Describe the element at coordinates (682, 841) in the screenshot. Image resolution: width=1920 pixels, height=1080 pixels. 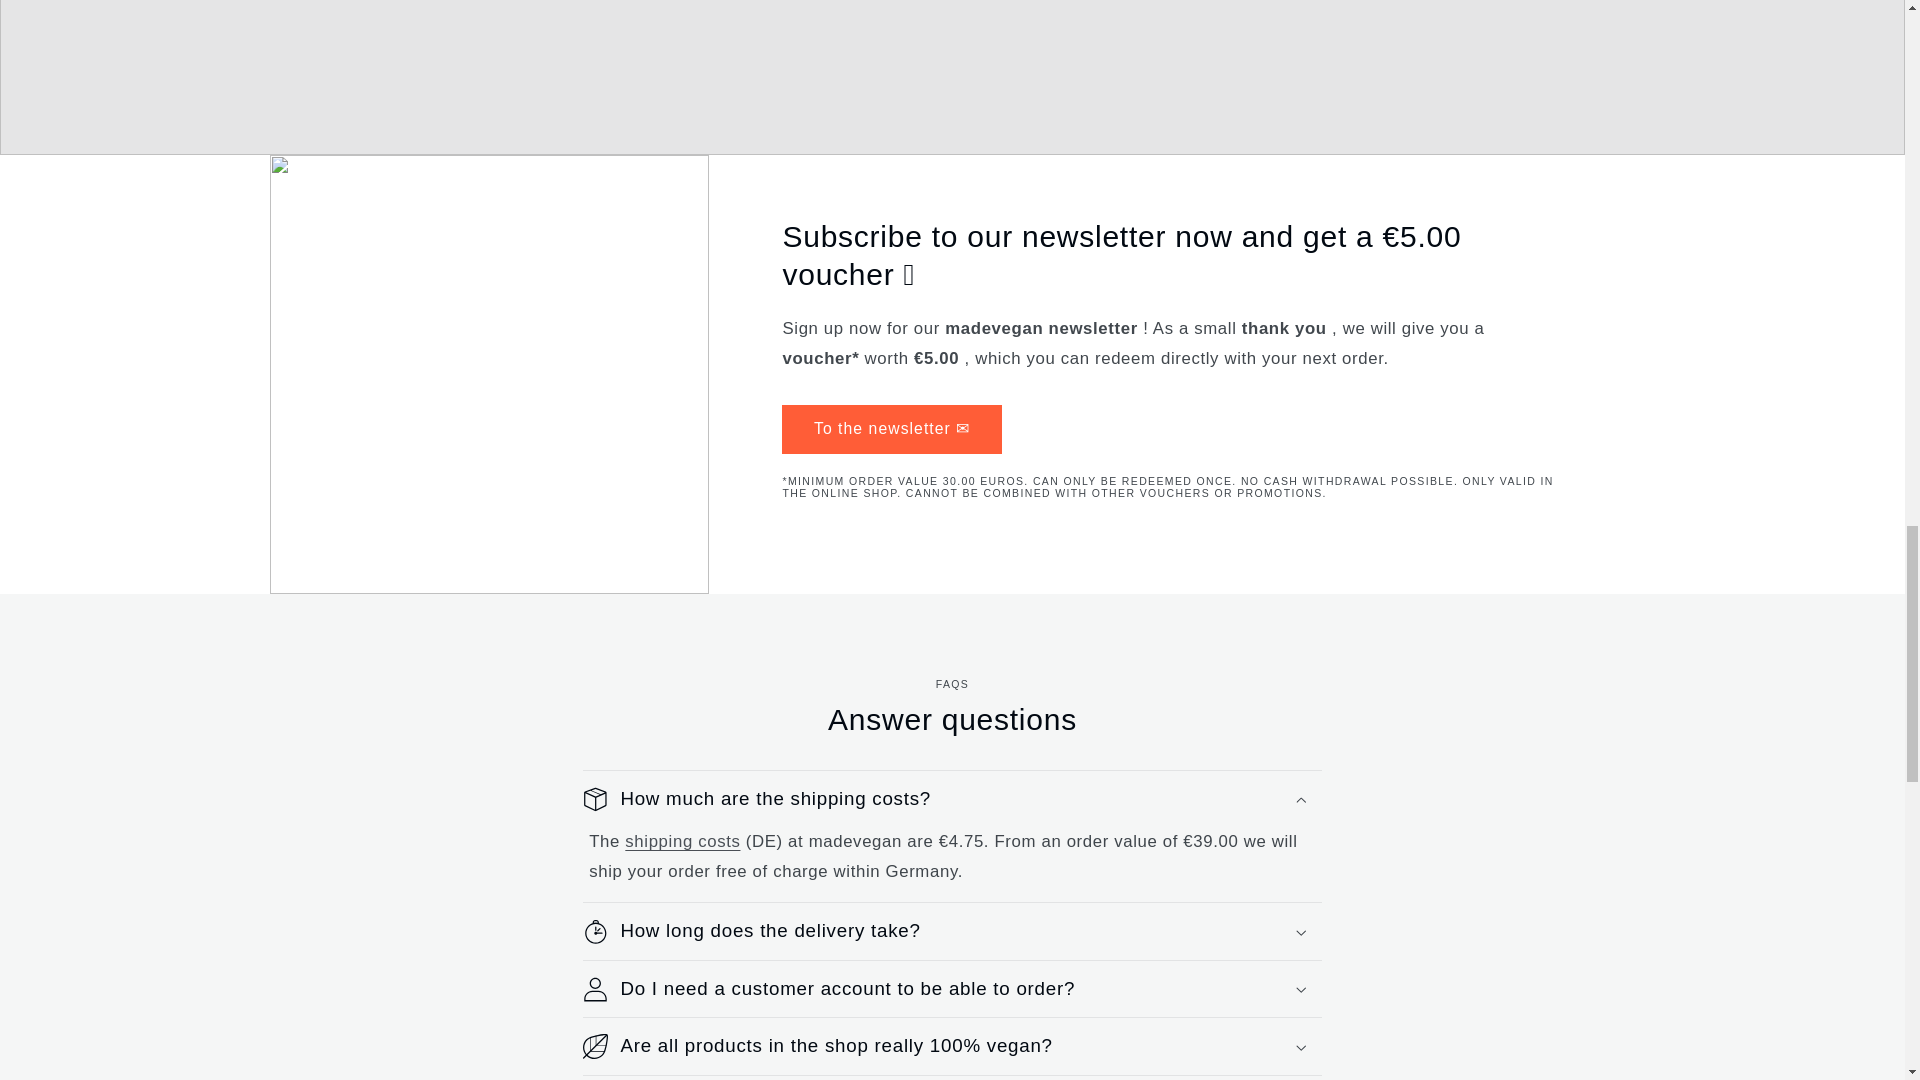
I see `Shipping Policy` at that location.